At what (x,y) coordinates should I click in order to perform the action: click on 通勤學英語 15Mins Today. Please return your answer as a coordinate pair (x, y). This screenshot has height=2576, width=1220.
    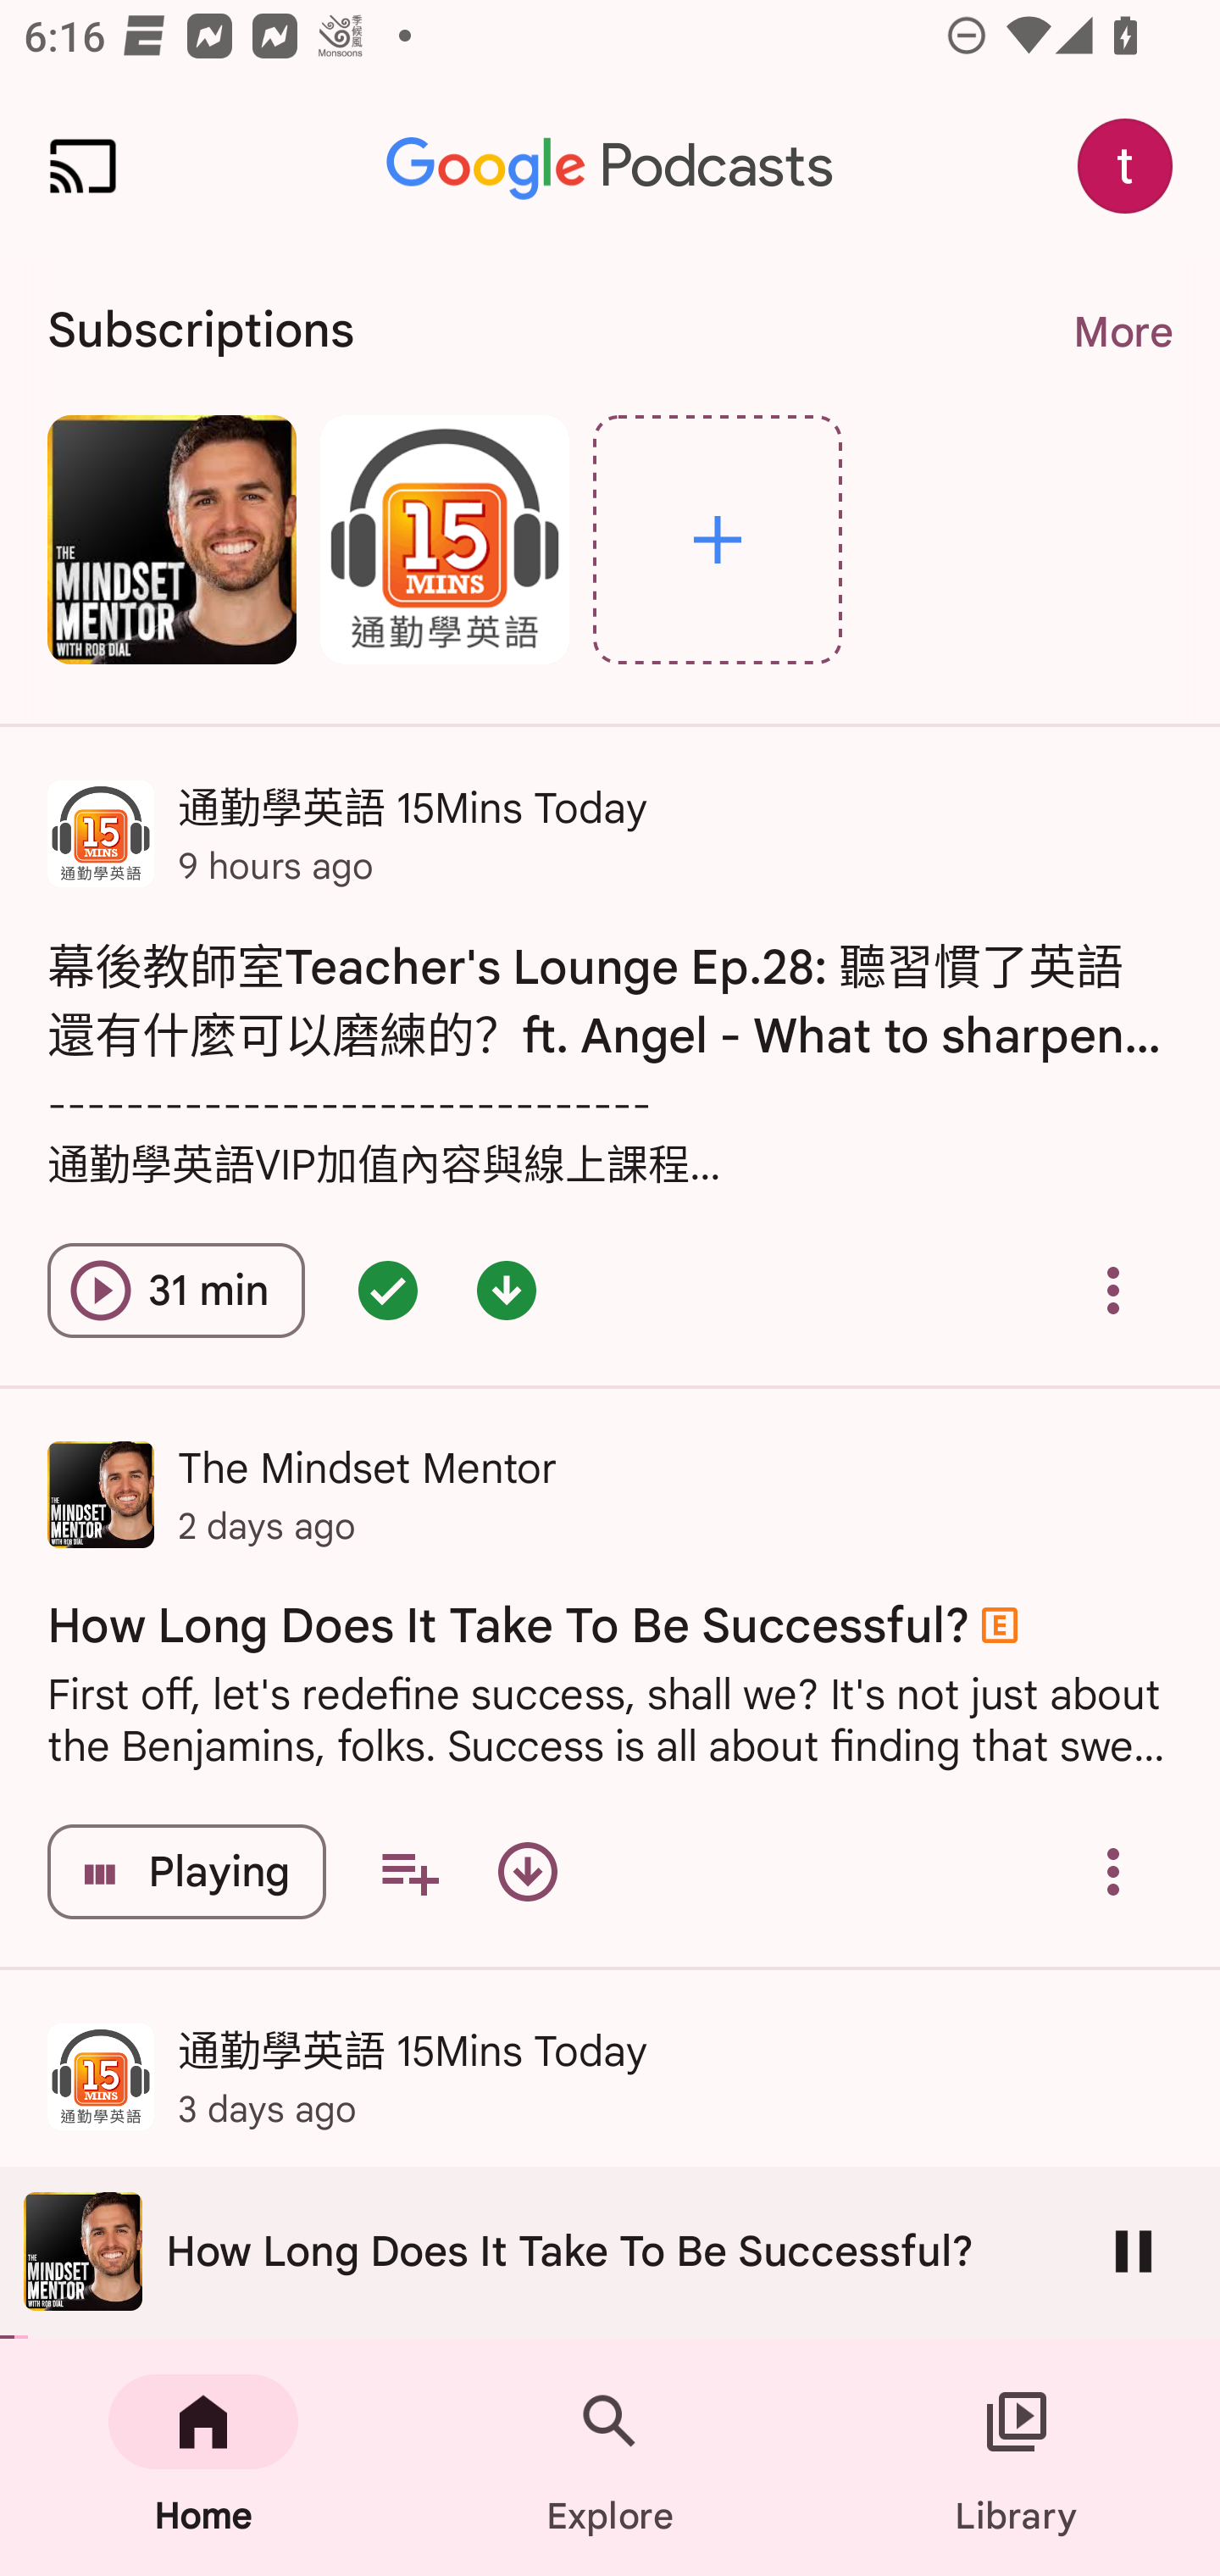
    Looking at the image, I should click on (444, 539).